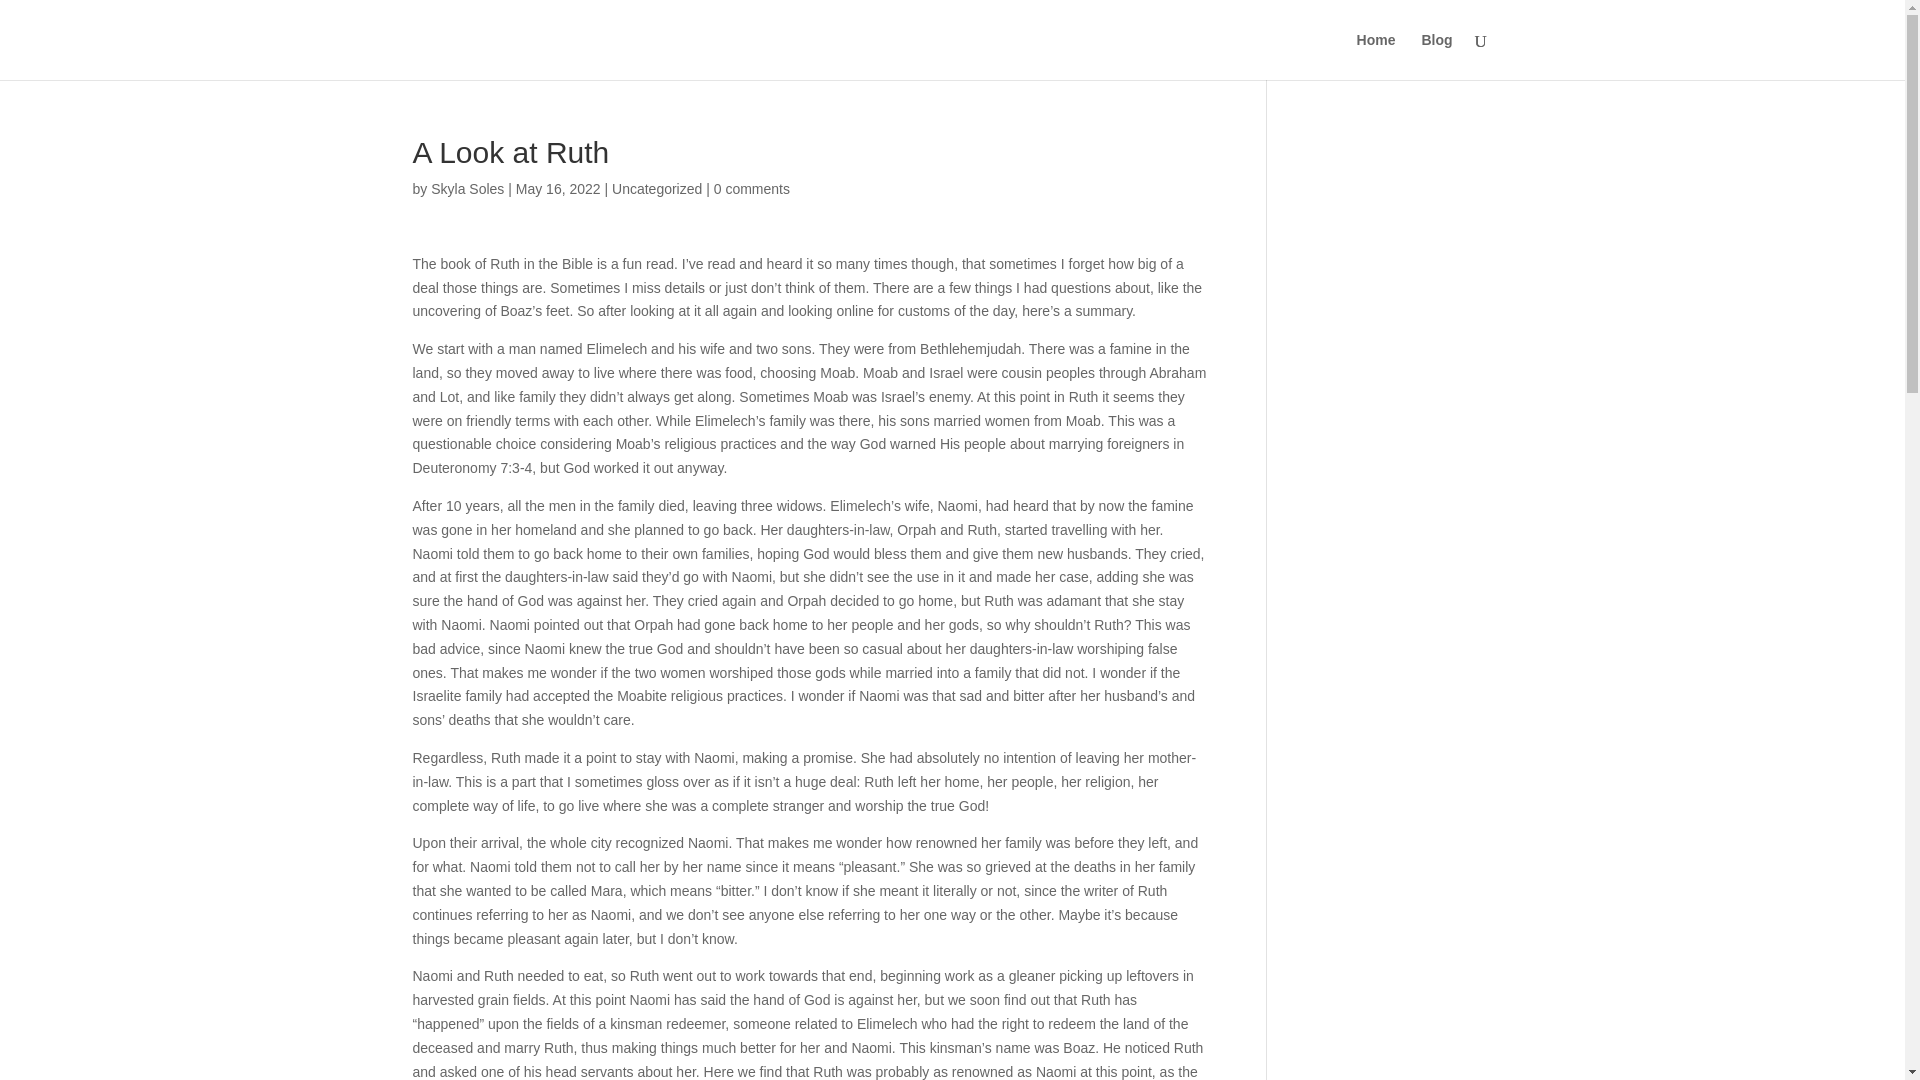 This screenshot has width=1920, height=1080. What do you see at coordinates (1376, 56) in the screenshot?
I see `Home` at bounding box center [1376, 56].